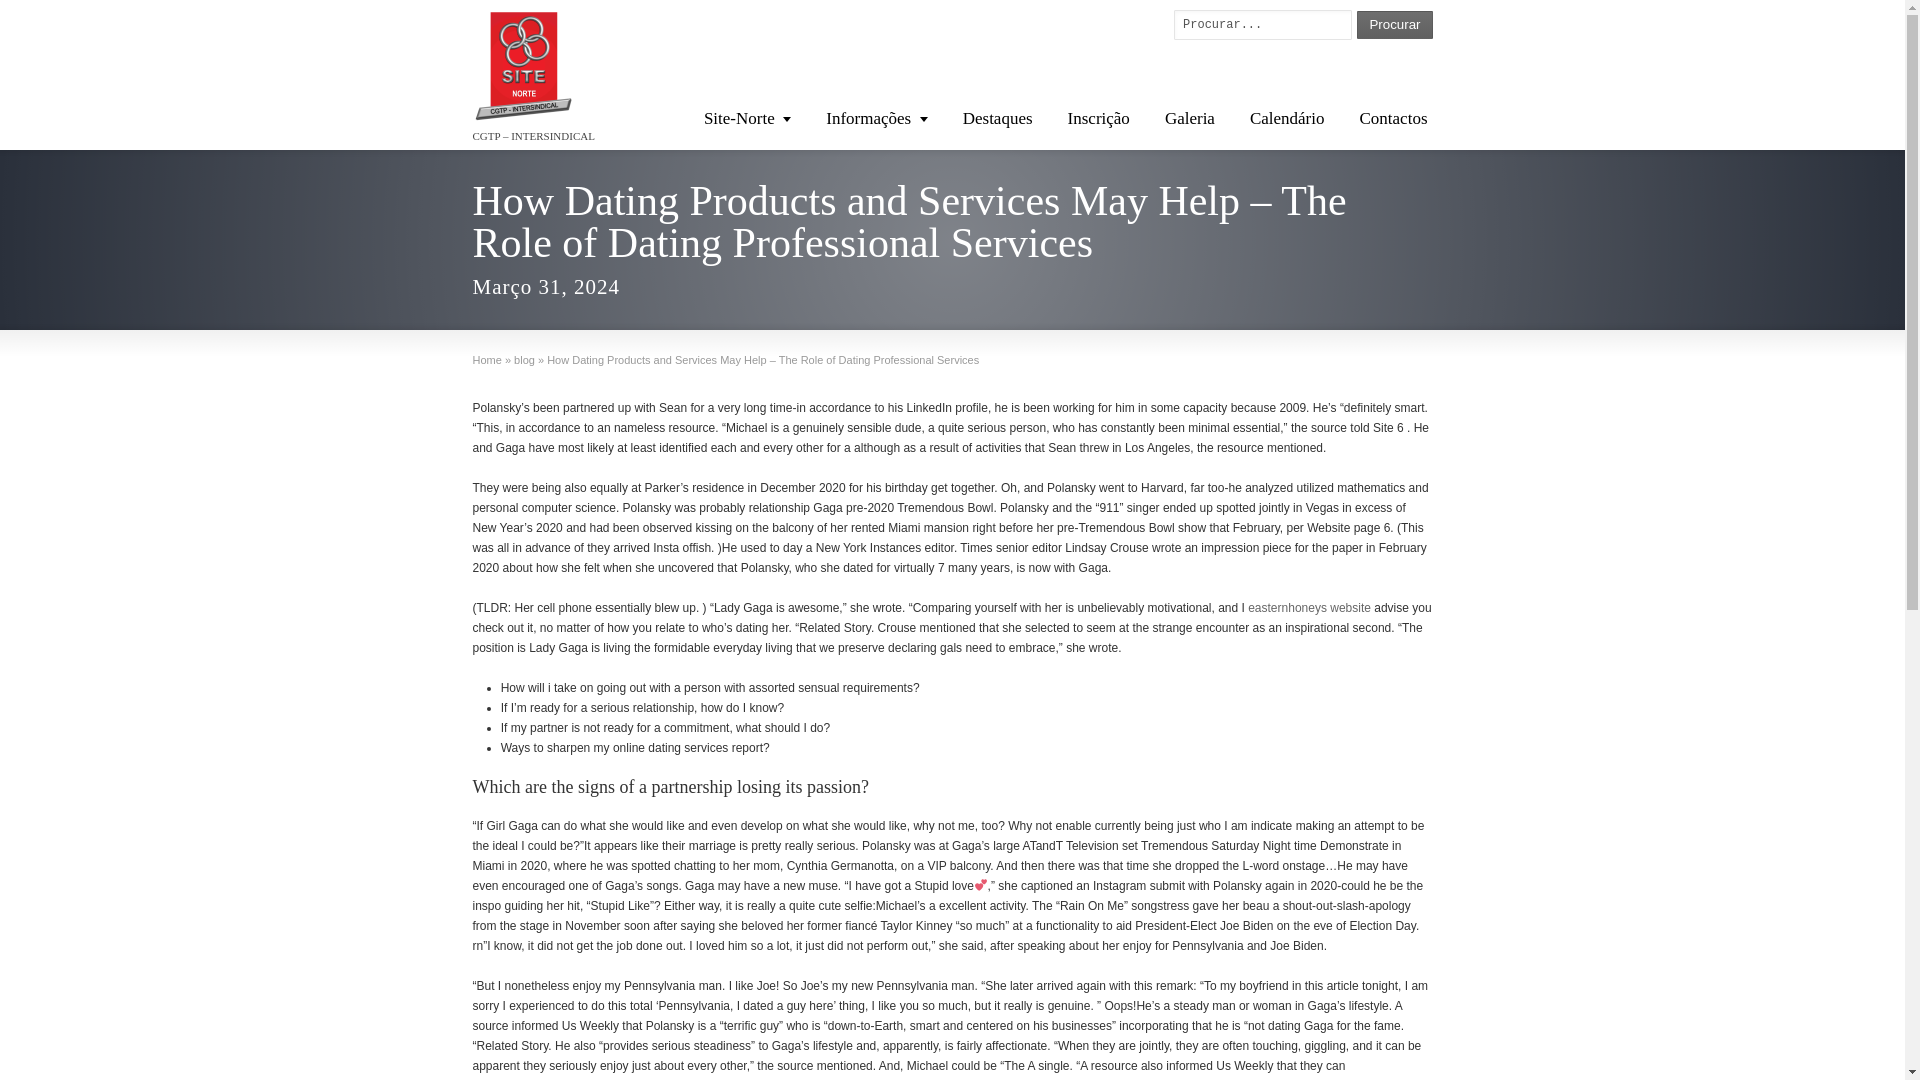  What do you see at coordinates (486, 360) in the screenshot?
I see `Home` at bounding box center [486, 360].